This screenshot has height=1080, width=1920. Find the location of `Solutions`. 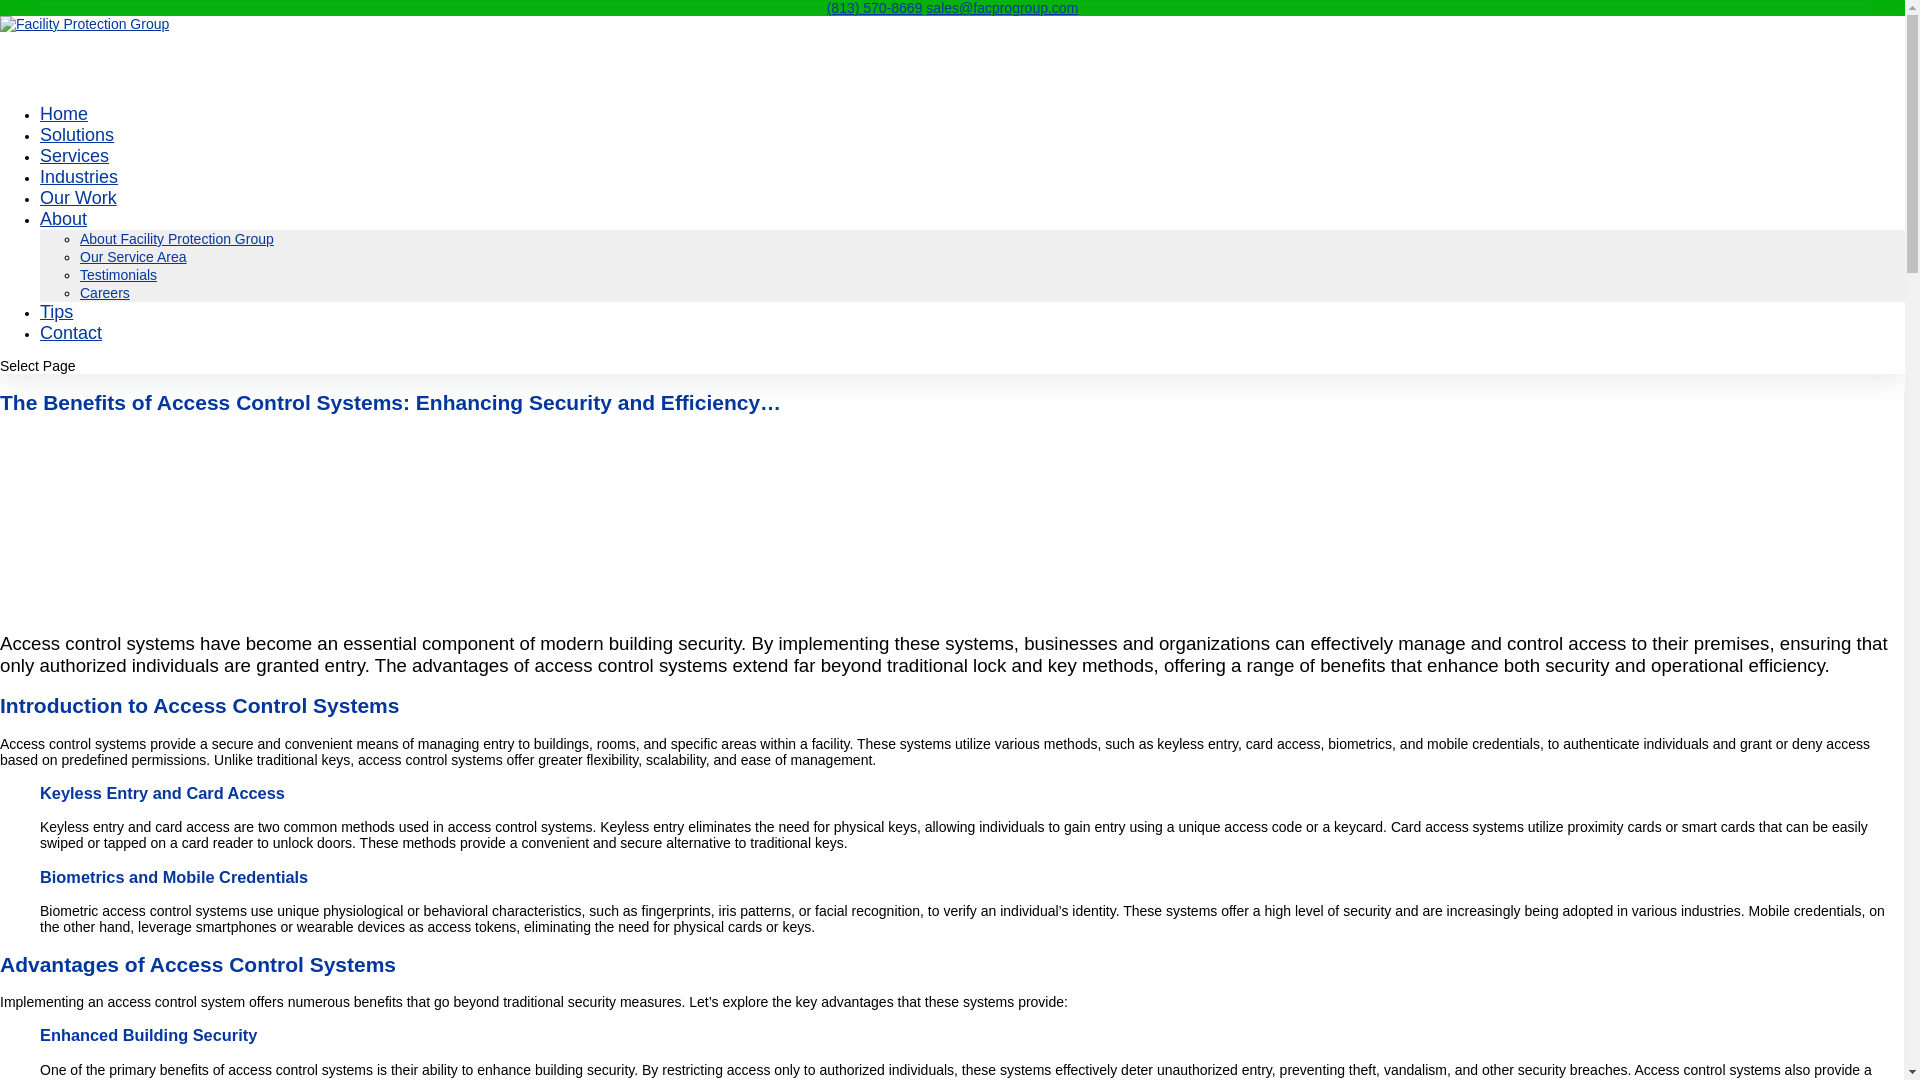

Solutions is located at coordinates (76, 154).